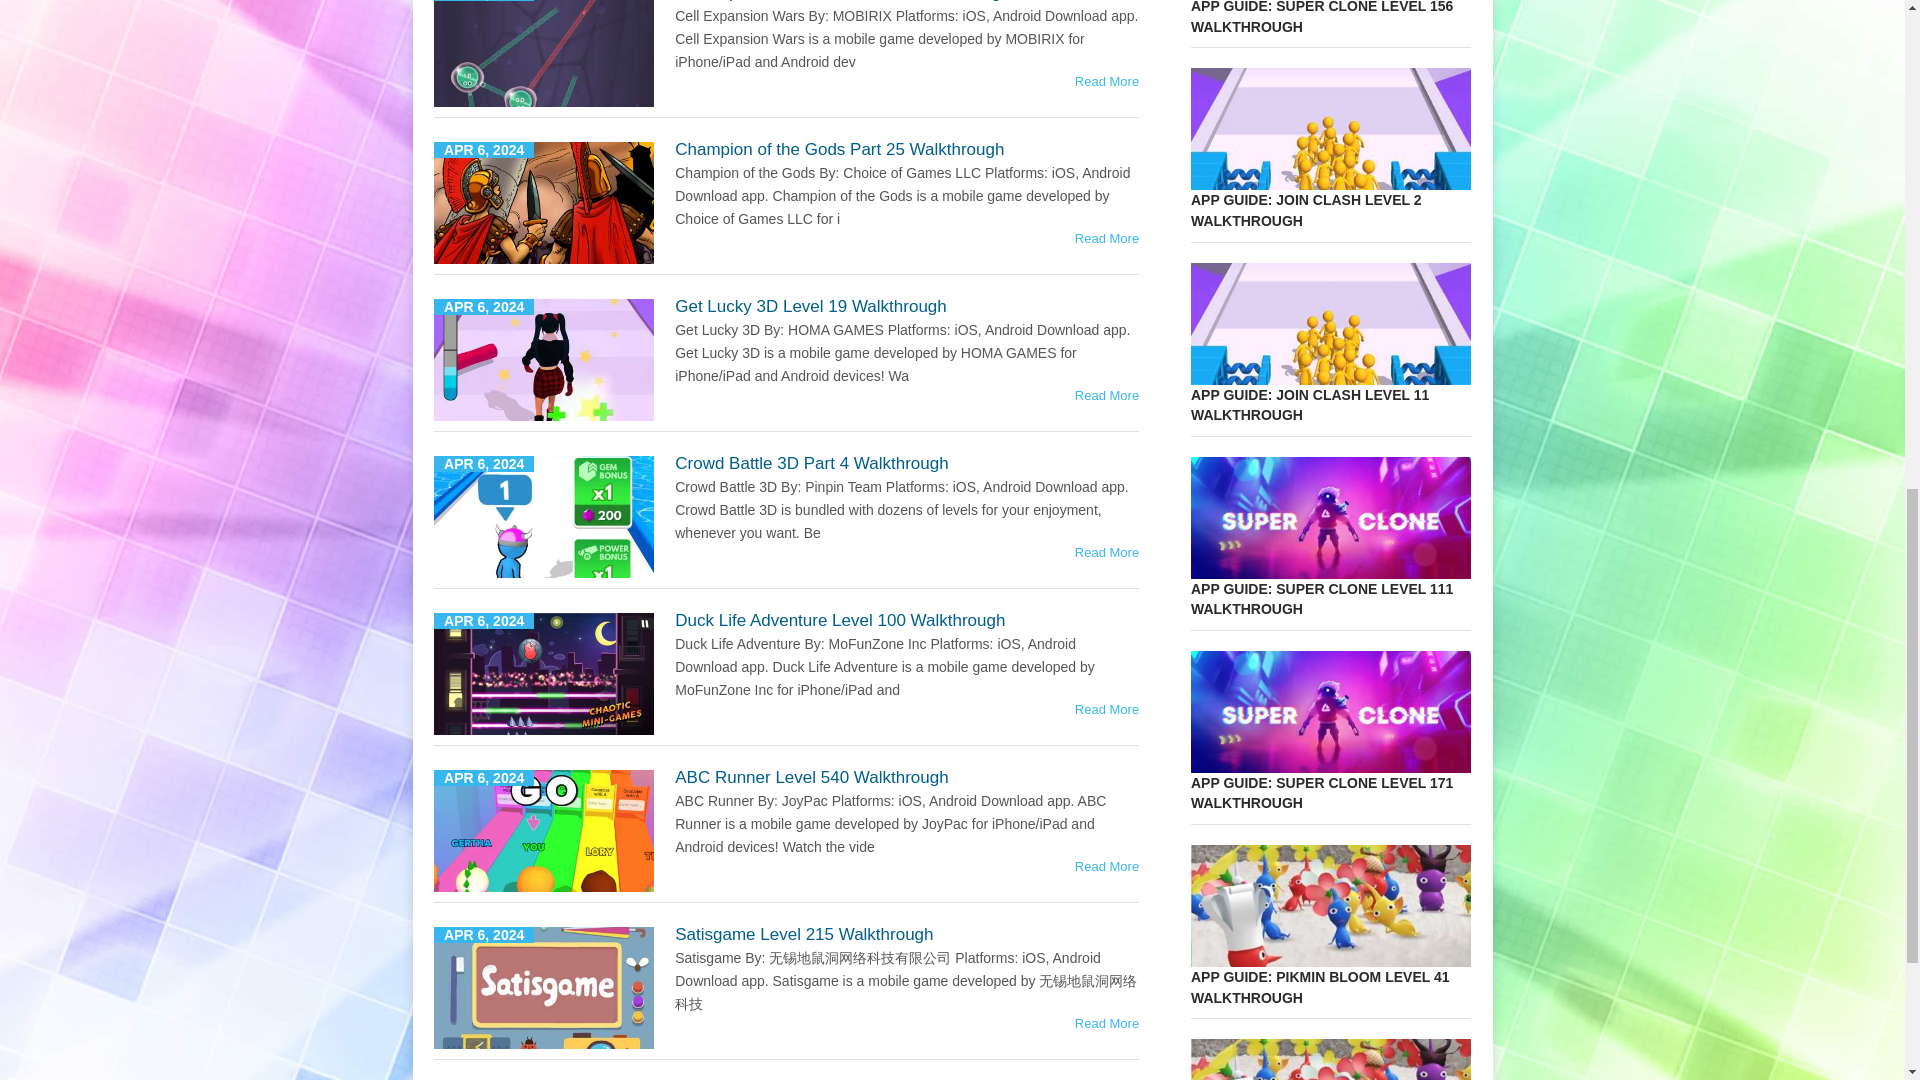 The width and height of the screenshot is (1920, 1080). What do you see at coordinates (1106, 394) in the screenshot?
I see `Read More` at bounding box center [1106, 394].